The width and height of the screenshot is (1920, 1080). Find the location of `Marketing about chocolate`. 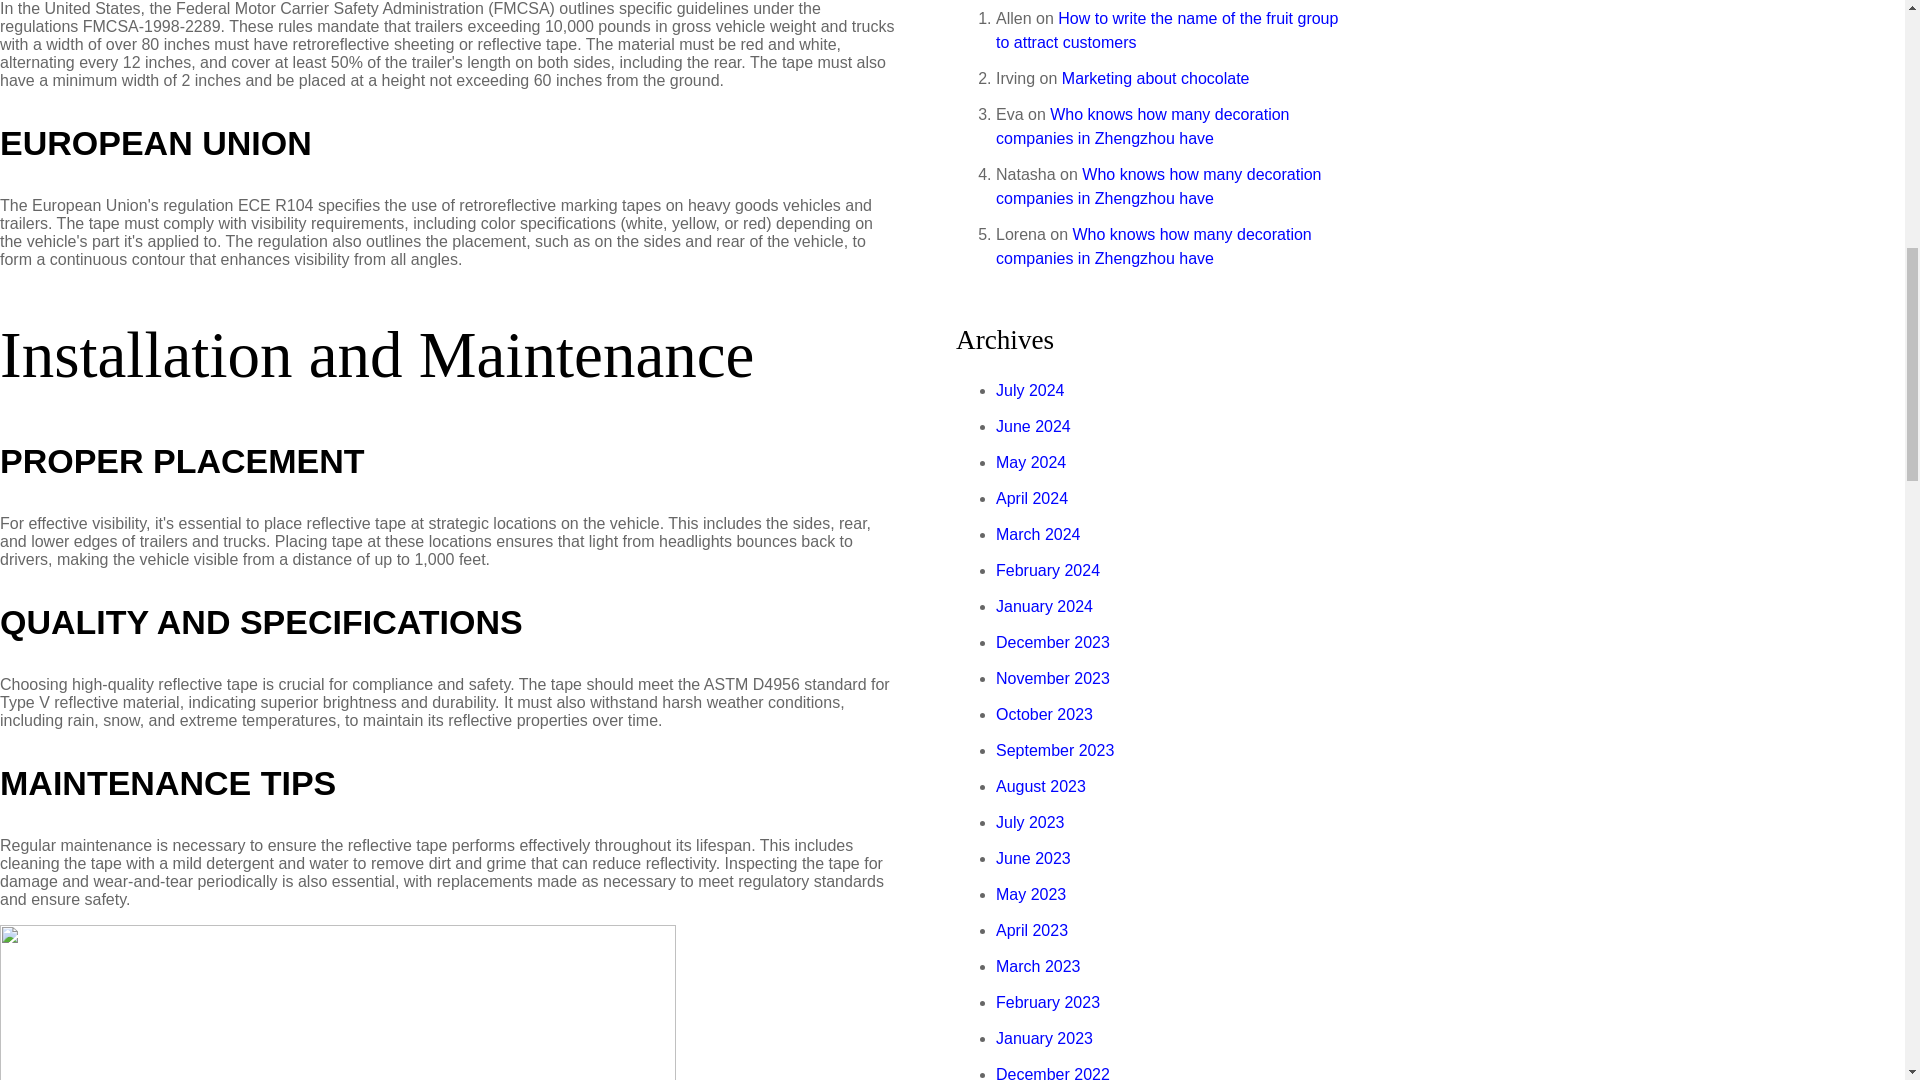

Marketing about chocolate is located at coordinates (1155, 78).